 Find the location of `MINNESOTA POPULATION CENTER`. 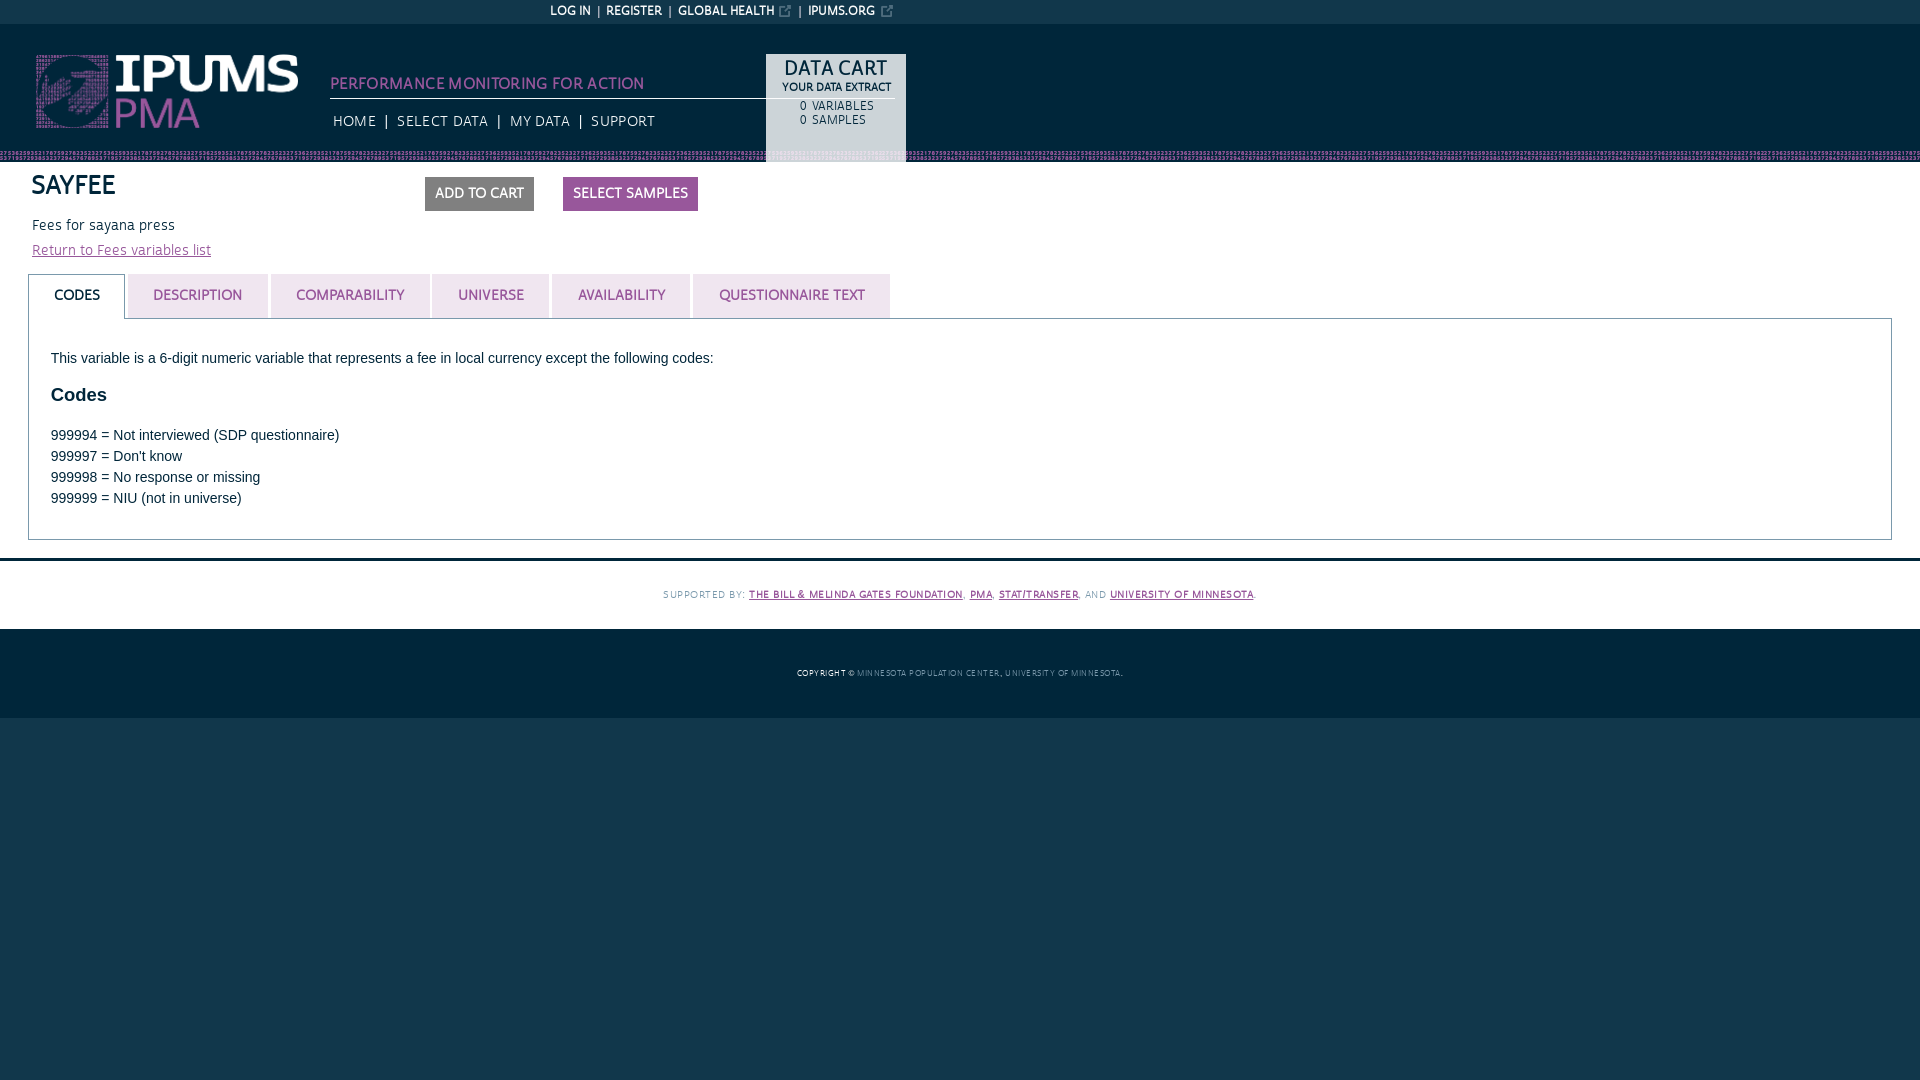

MINNESOTA POPULATION CENTER is located at coordinates (928, 674).